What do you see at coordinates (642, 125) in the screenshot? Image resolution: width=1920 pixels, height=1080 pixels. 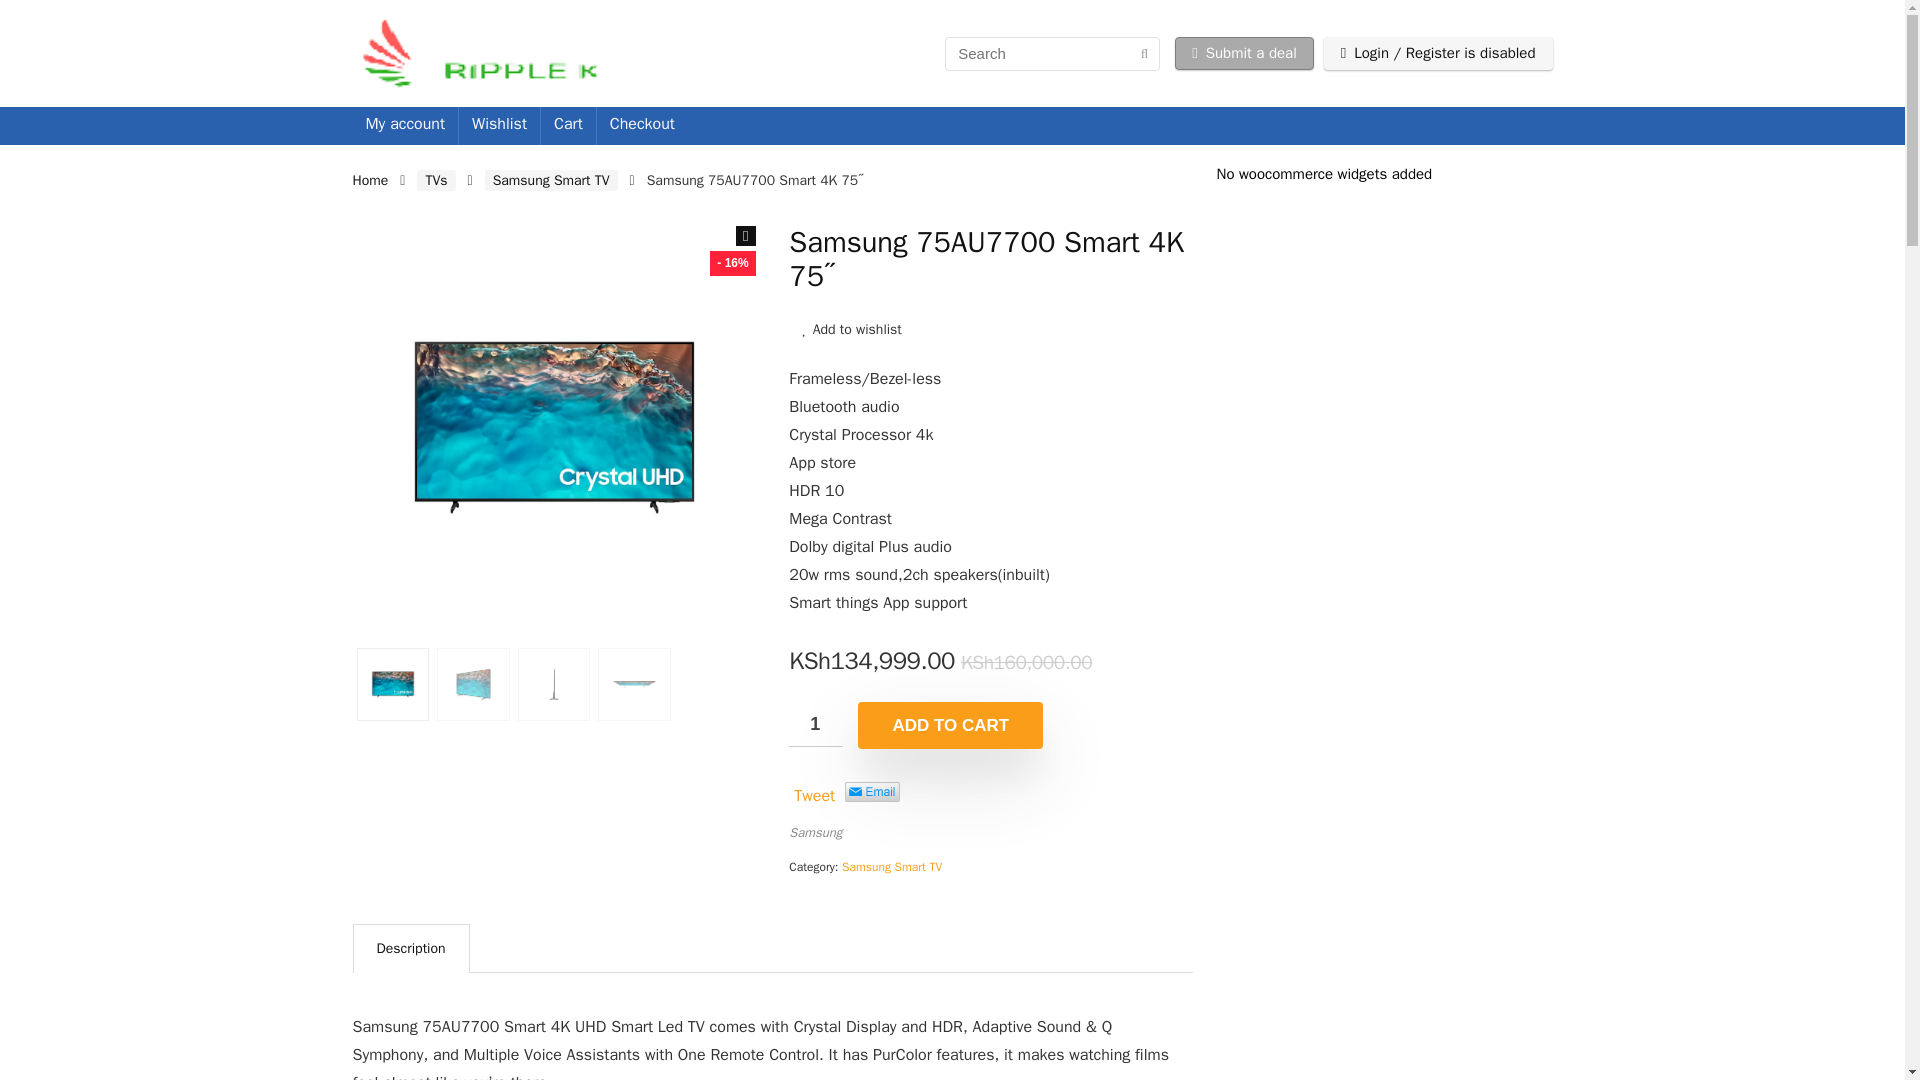 I see `Checkout` at bounding box center [642, 125].